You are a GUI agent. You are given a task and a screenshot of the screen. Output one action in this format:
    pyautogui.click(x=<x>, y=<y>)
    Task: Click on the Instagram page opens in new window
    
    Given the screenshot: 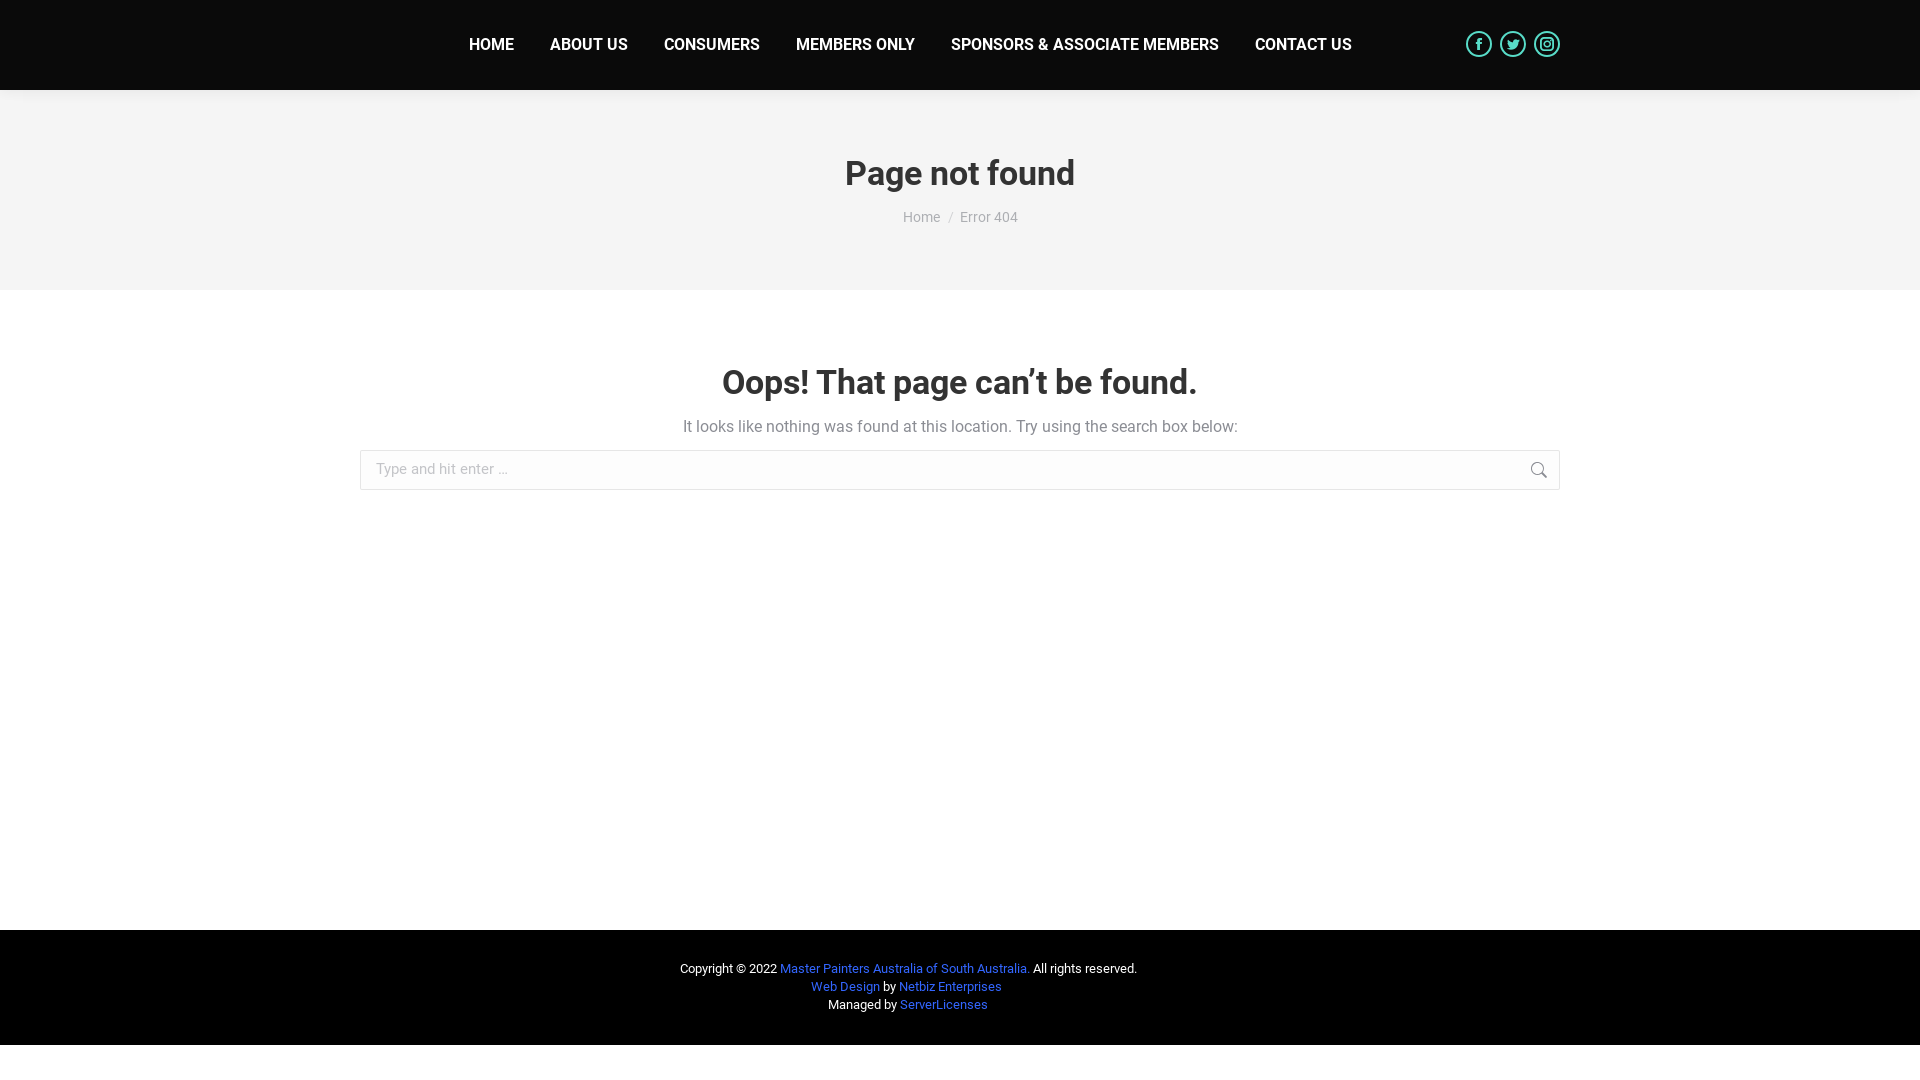 What is the action you would take?
    pyautogui.click(x=1547, y=44)
    